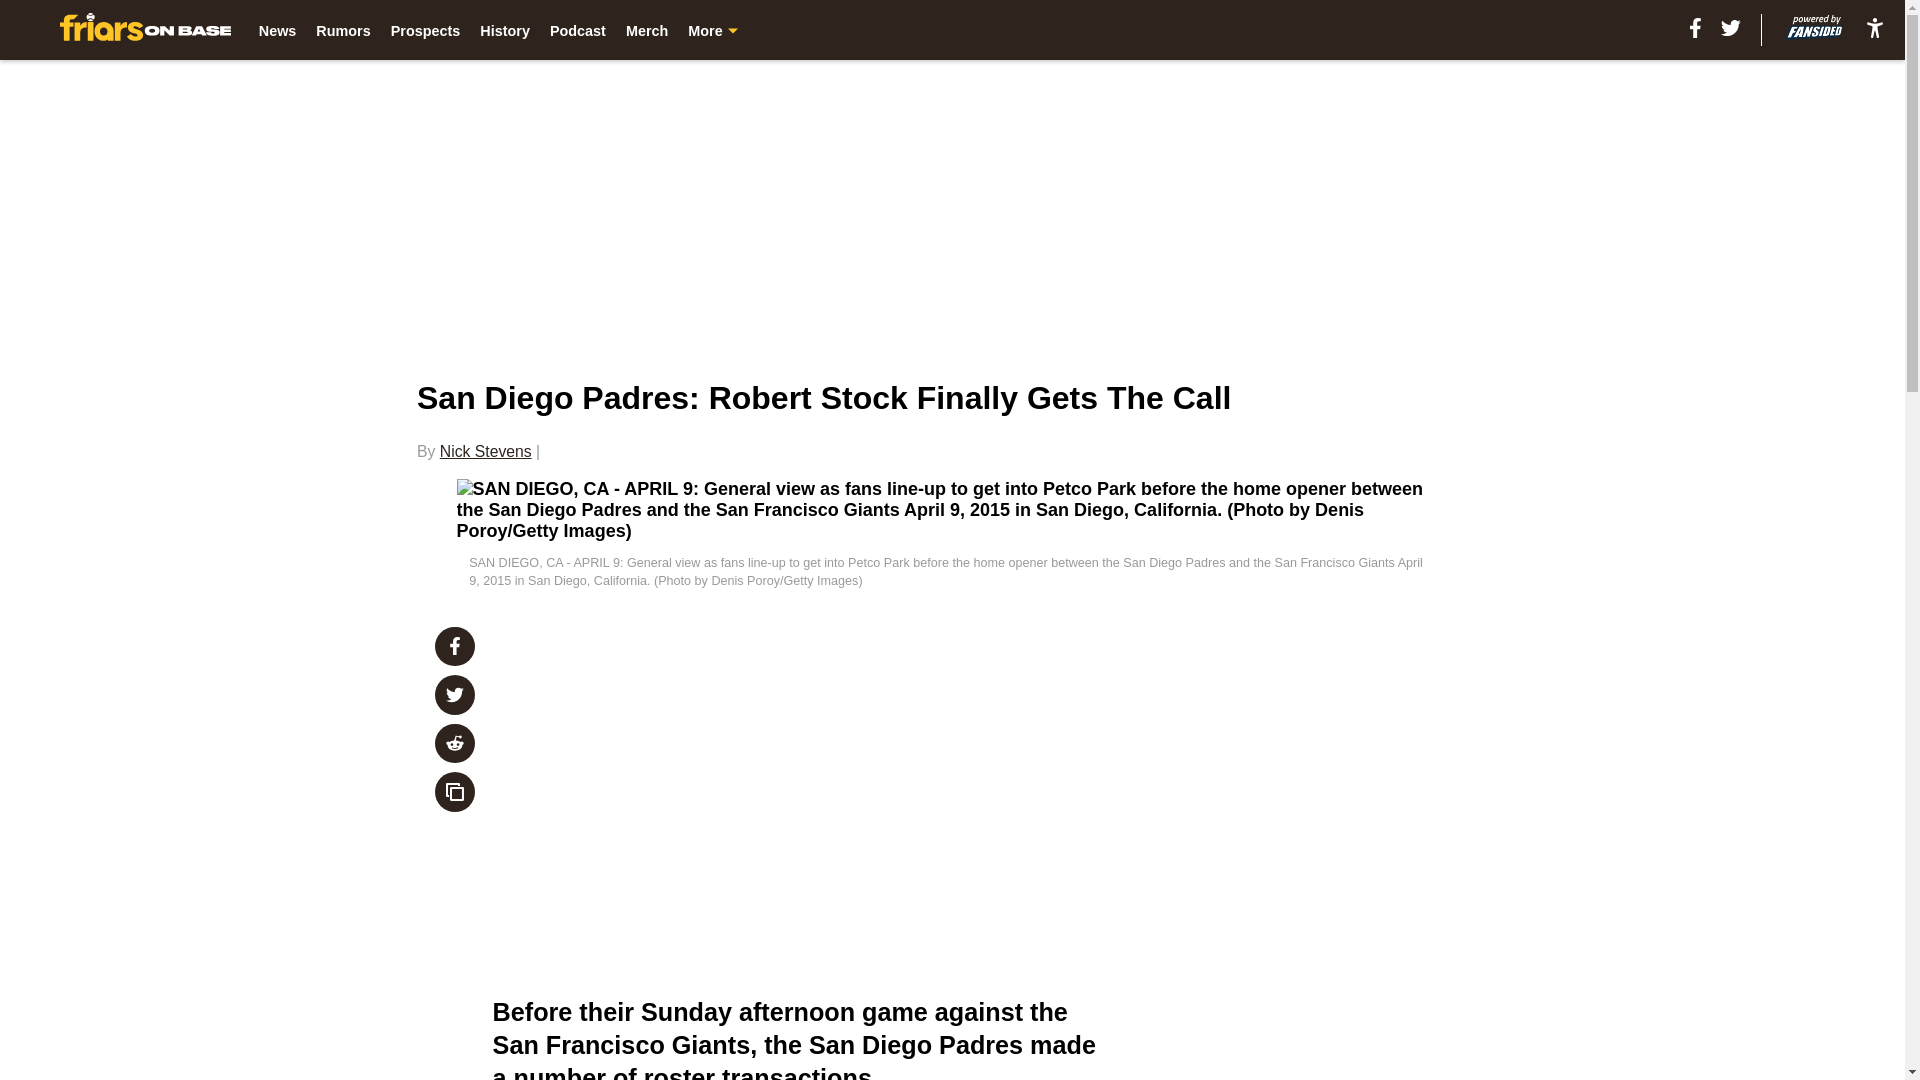 Image resolution: width=1920 pixels, height=1080 pixels. I want to click on Podcast, so click(578, 30).